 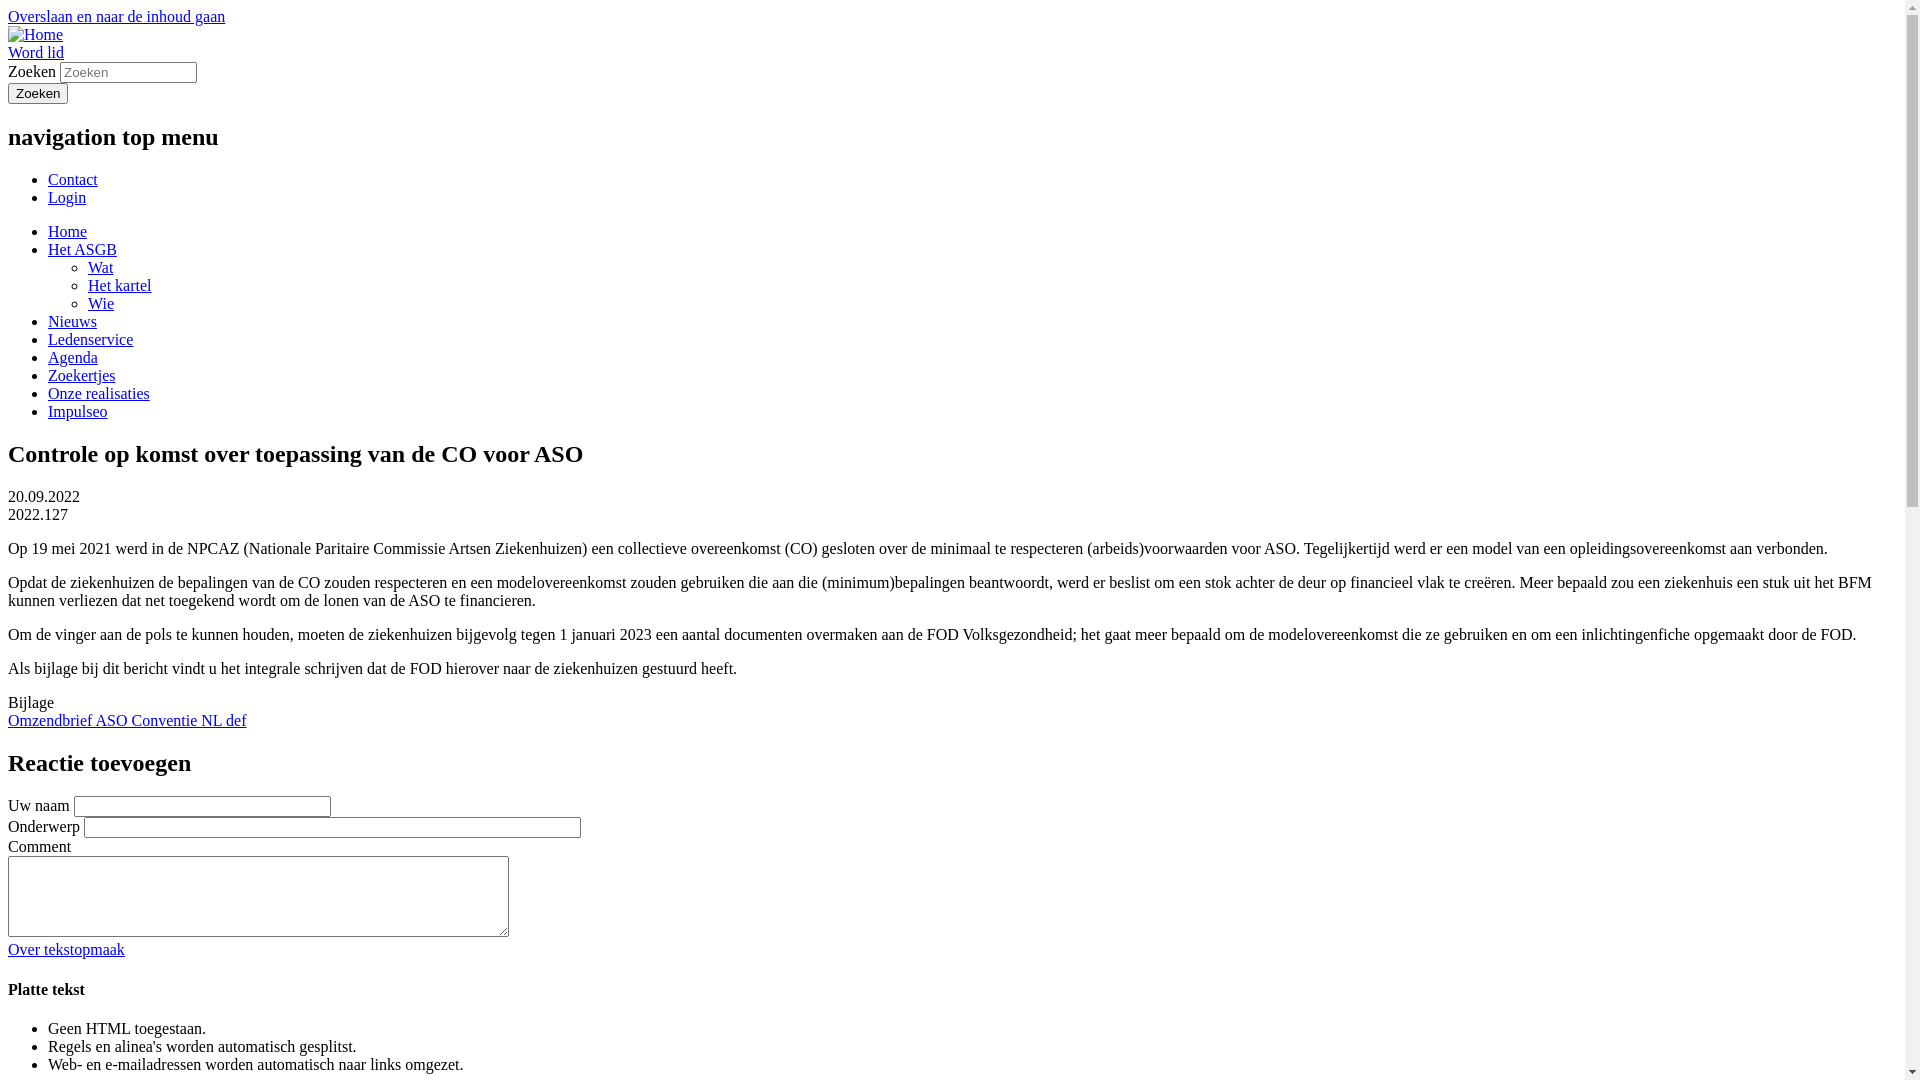 I want to click on Zoeken, so click(x=38, y=94).